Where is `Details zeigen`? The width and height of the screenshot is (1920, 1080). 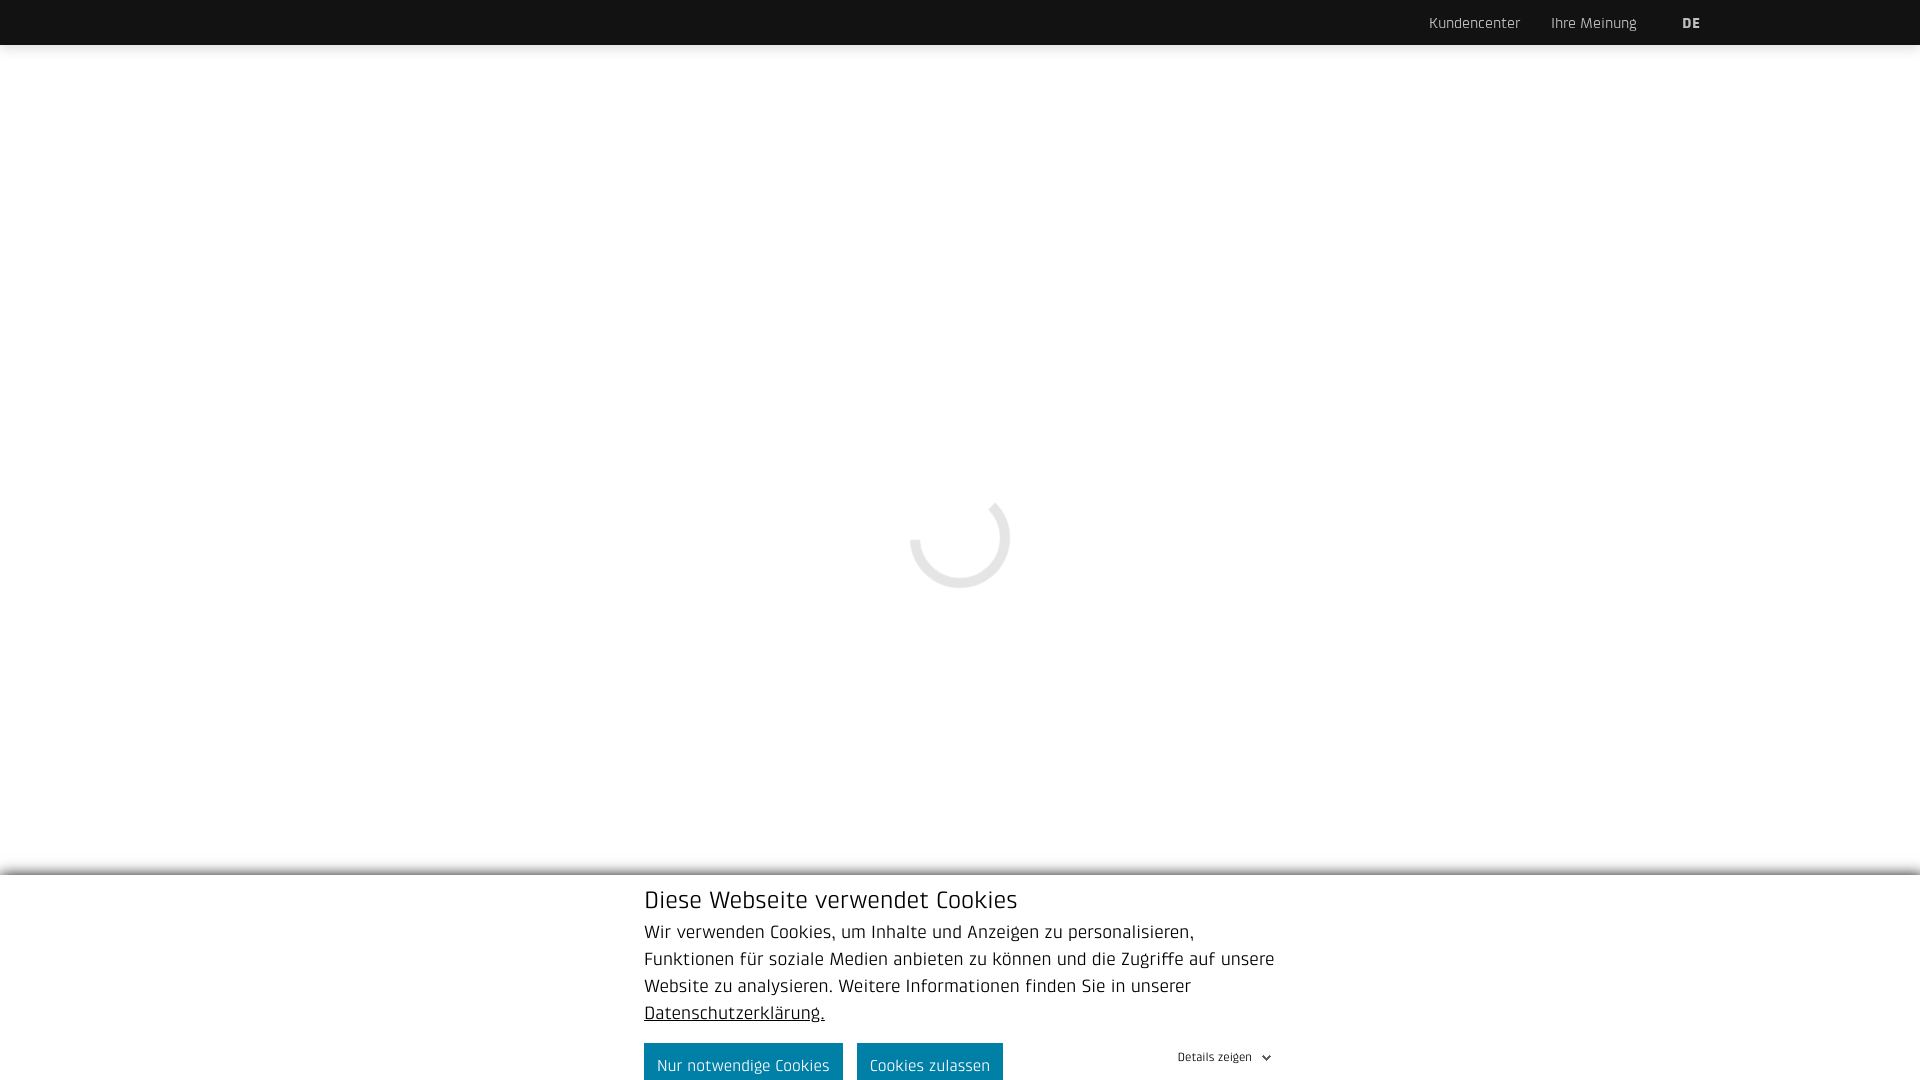
Details zeigen is located at coordinates (1230, 1027).